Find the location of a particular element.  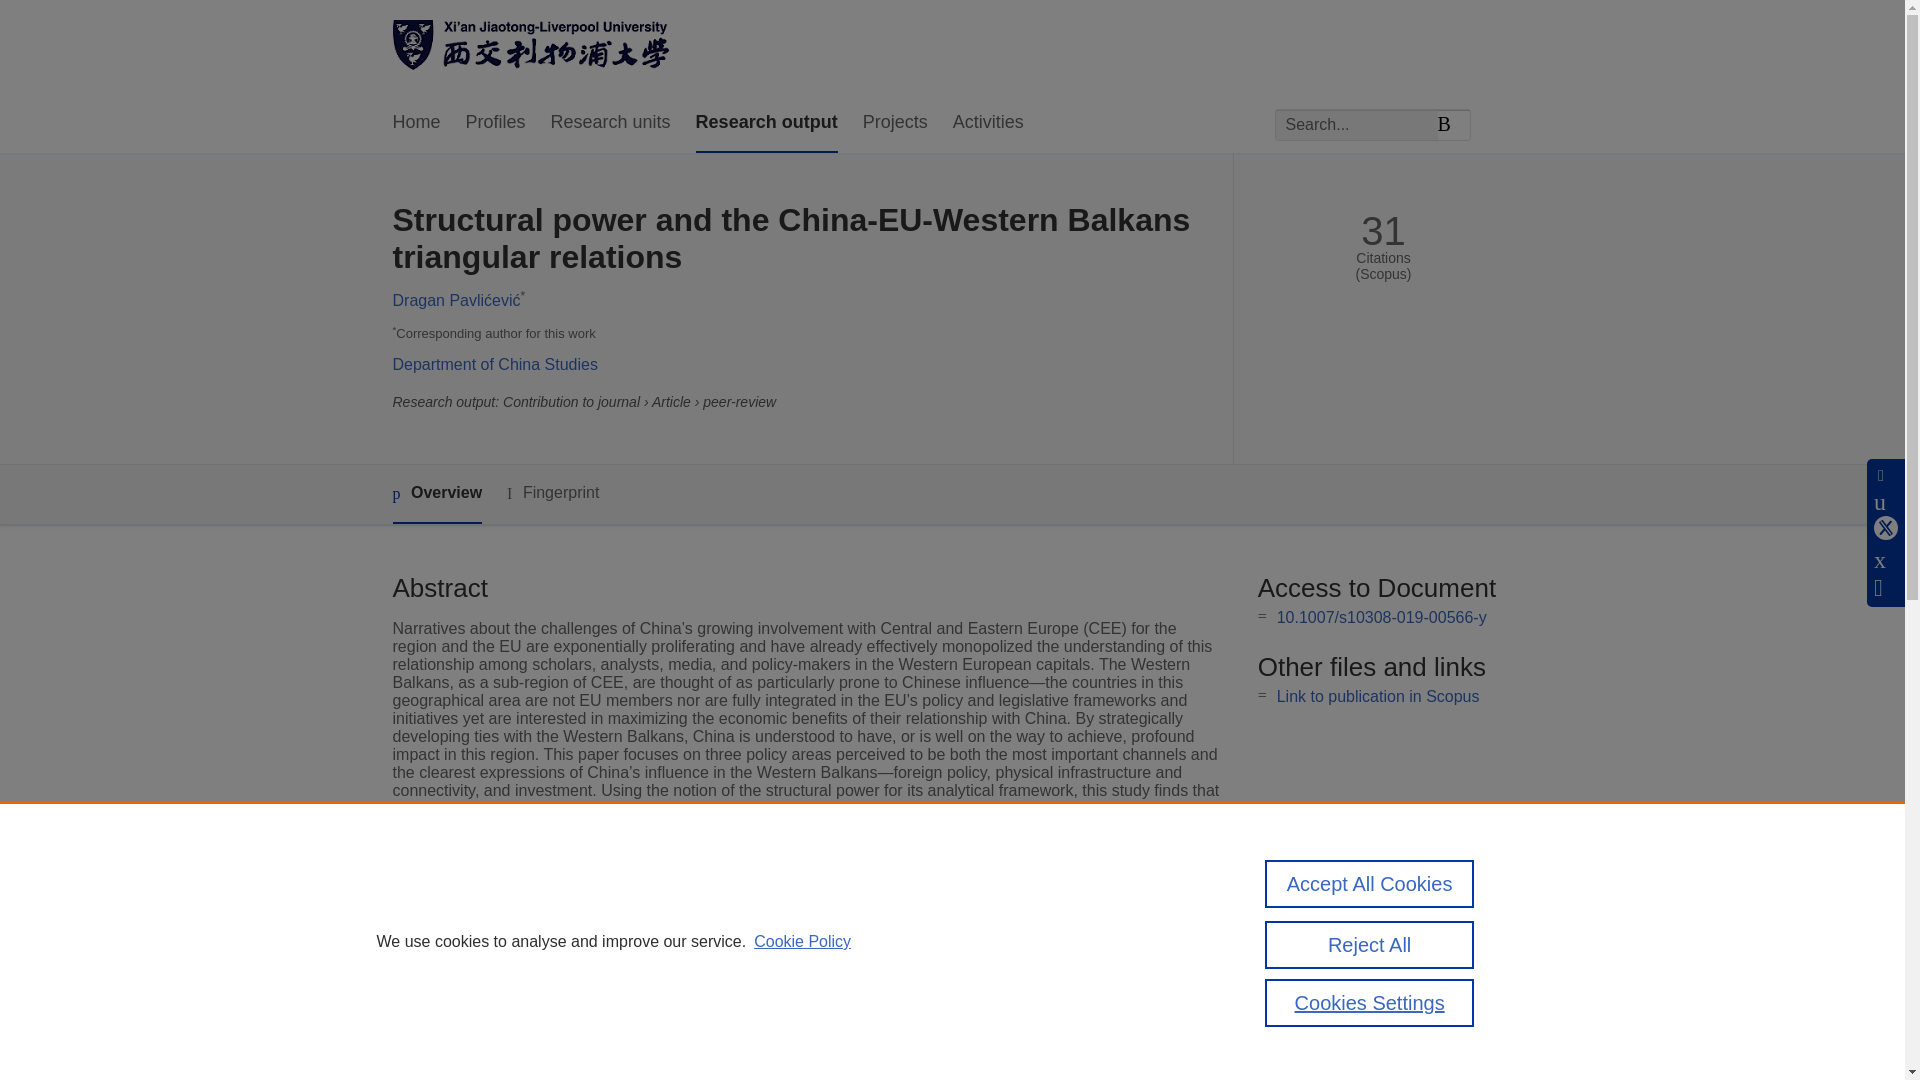

Research output is located at coordinates (766, 123).